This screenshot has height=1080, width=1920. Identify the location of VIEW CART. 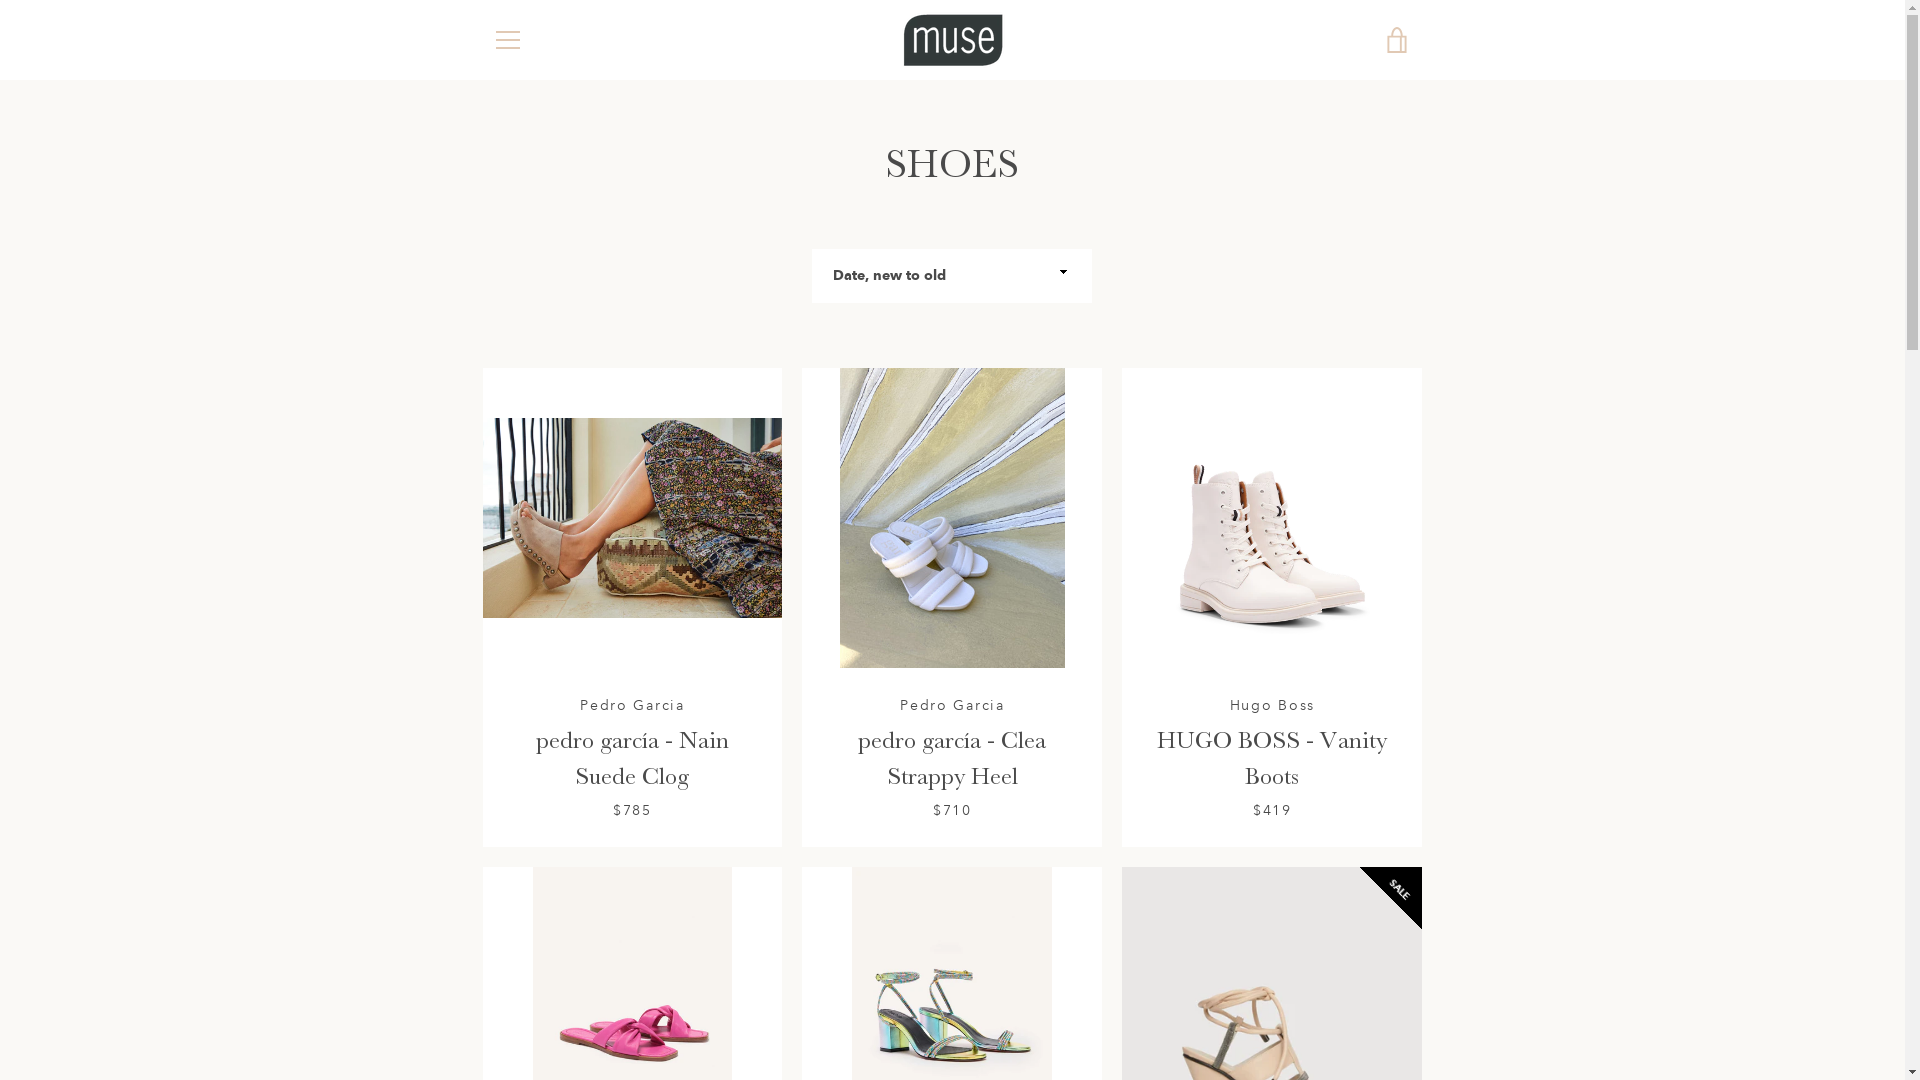
(1397, 40).